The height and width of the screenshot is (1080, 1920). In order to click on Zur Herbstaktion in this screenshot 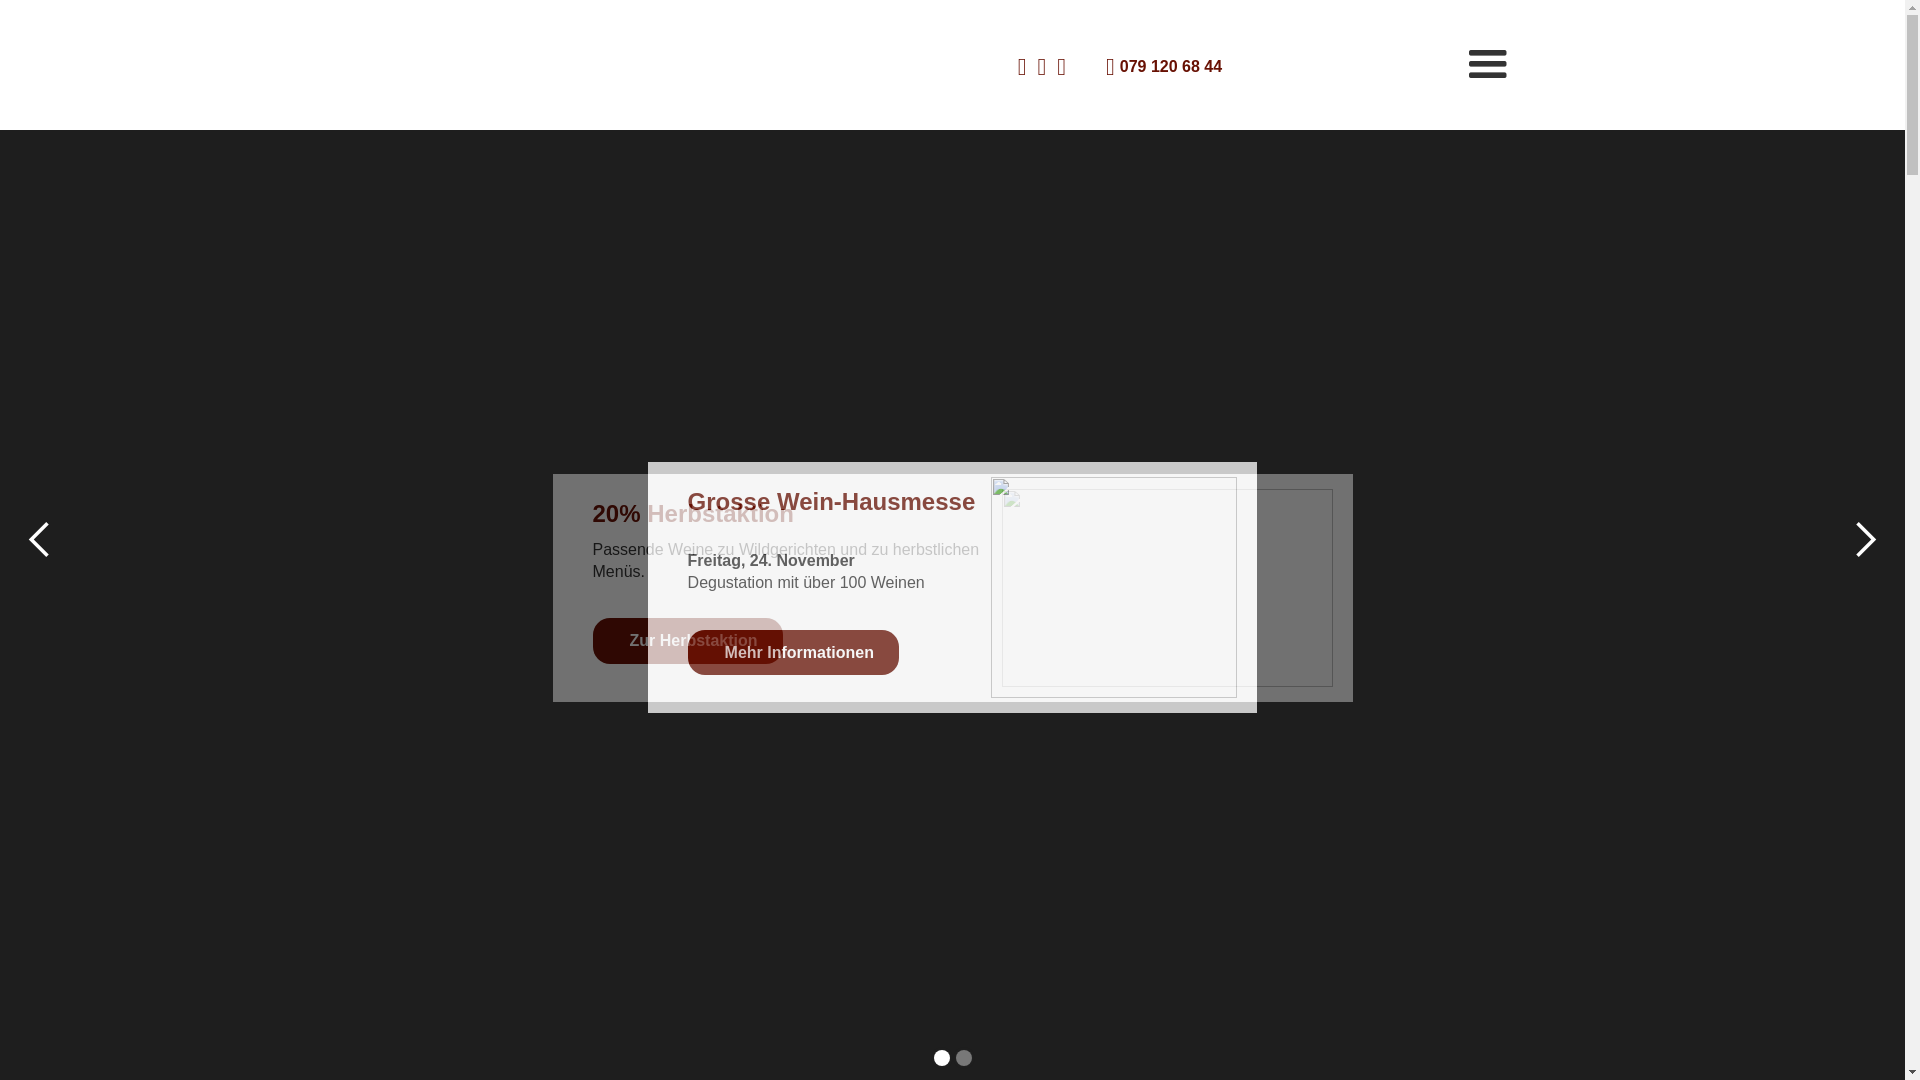, I will do `click(687, 641)`.